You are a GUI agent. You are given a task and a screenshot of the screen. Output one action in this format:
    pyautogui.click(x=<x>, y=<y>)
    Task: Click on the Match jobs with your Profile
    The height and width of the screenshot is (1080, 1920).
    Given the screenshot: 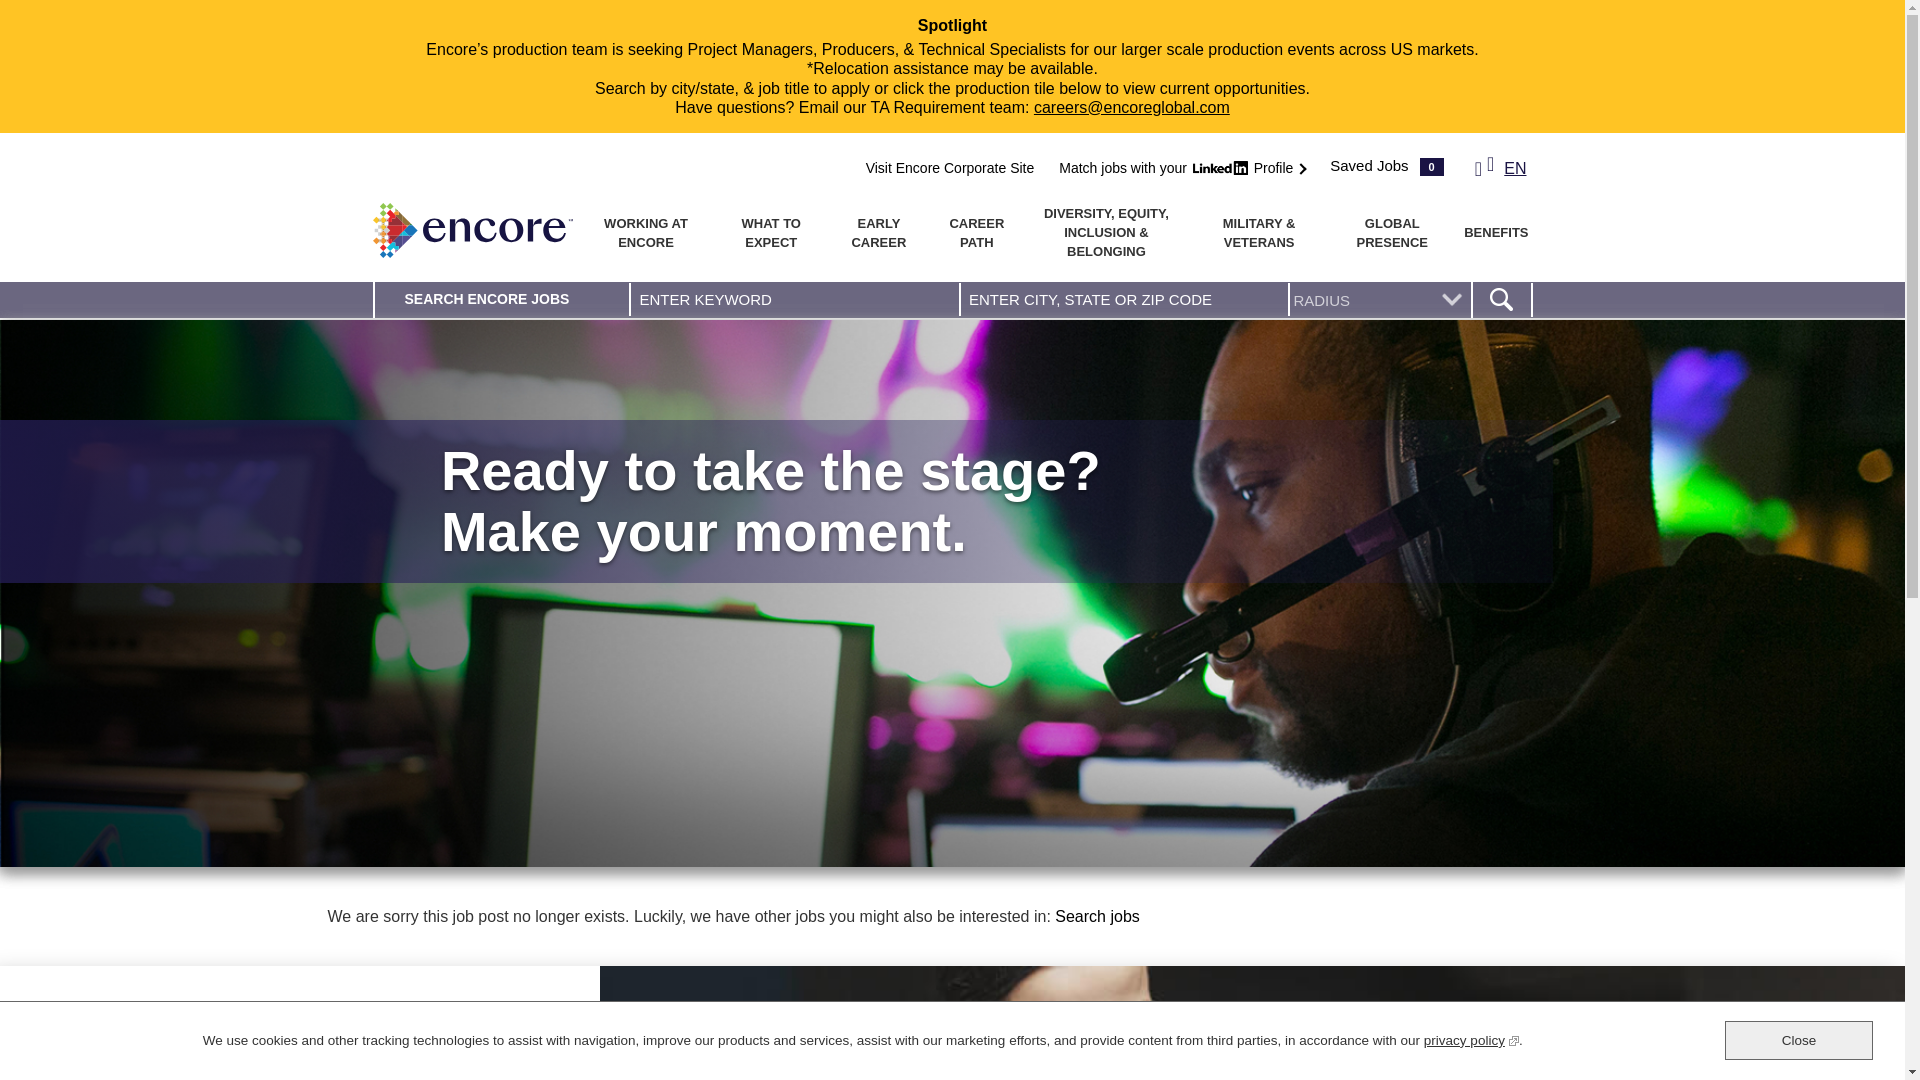 What is the action you would take?
    pyautogui.click(x=1178, y=168)
    